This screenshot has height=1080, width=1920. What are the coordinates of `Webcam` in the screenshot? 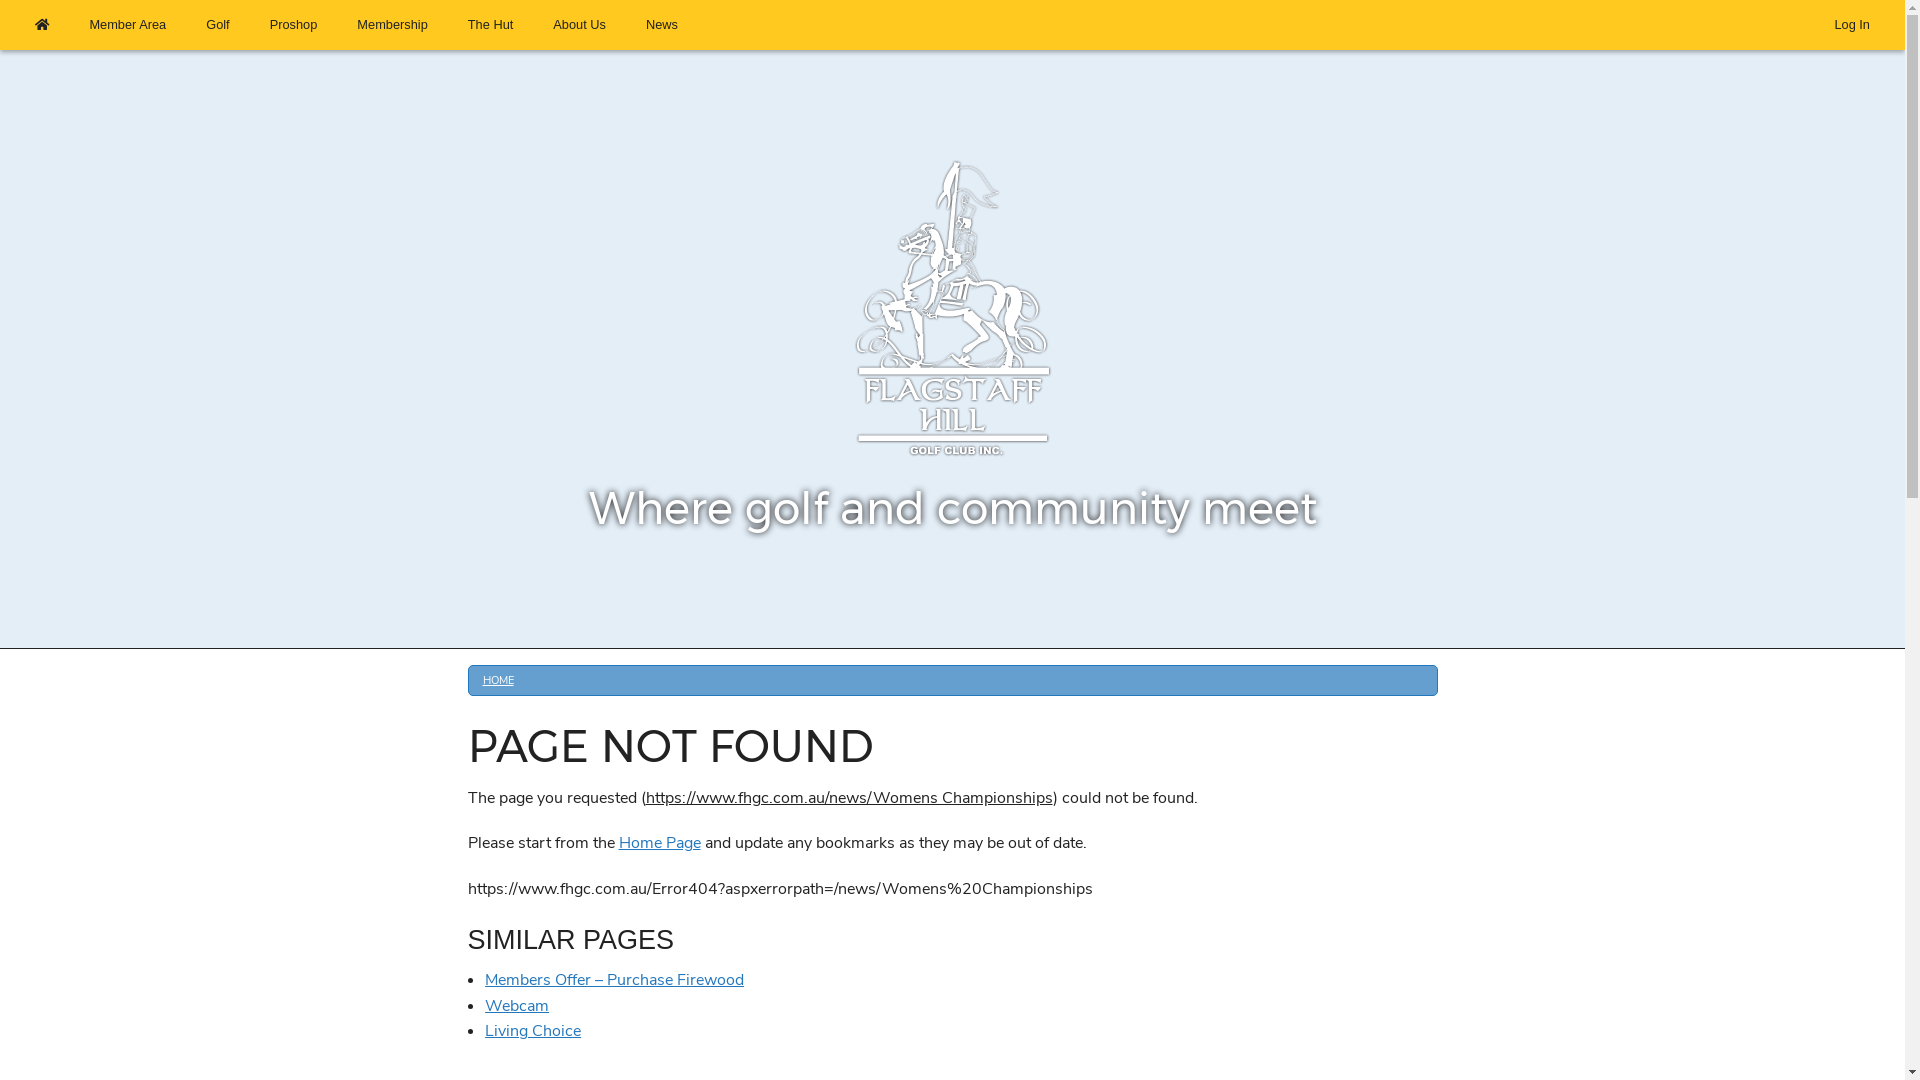 It's located at (517, 1006).